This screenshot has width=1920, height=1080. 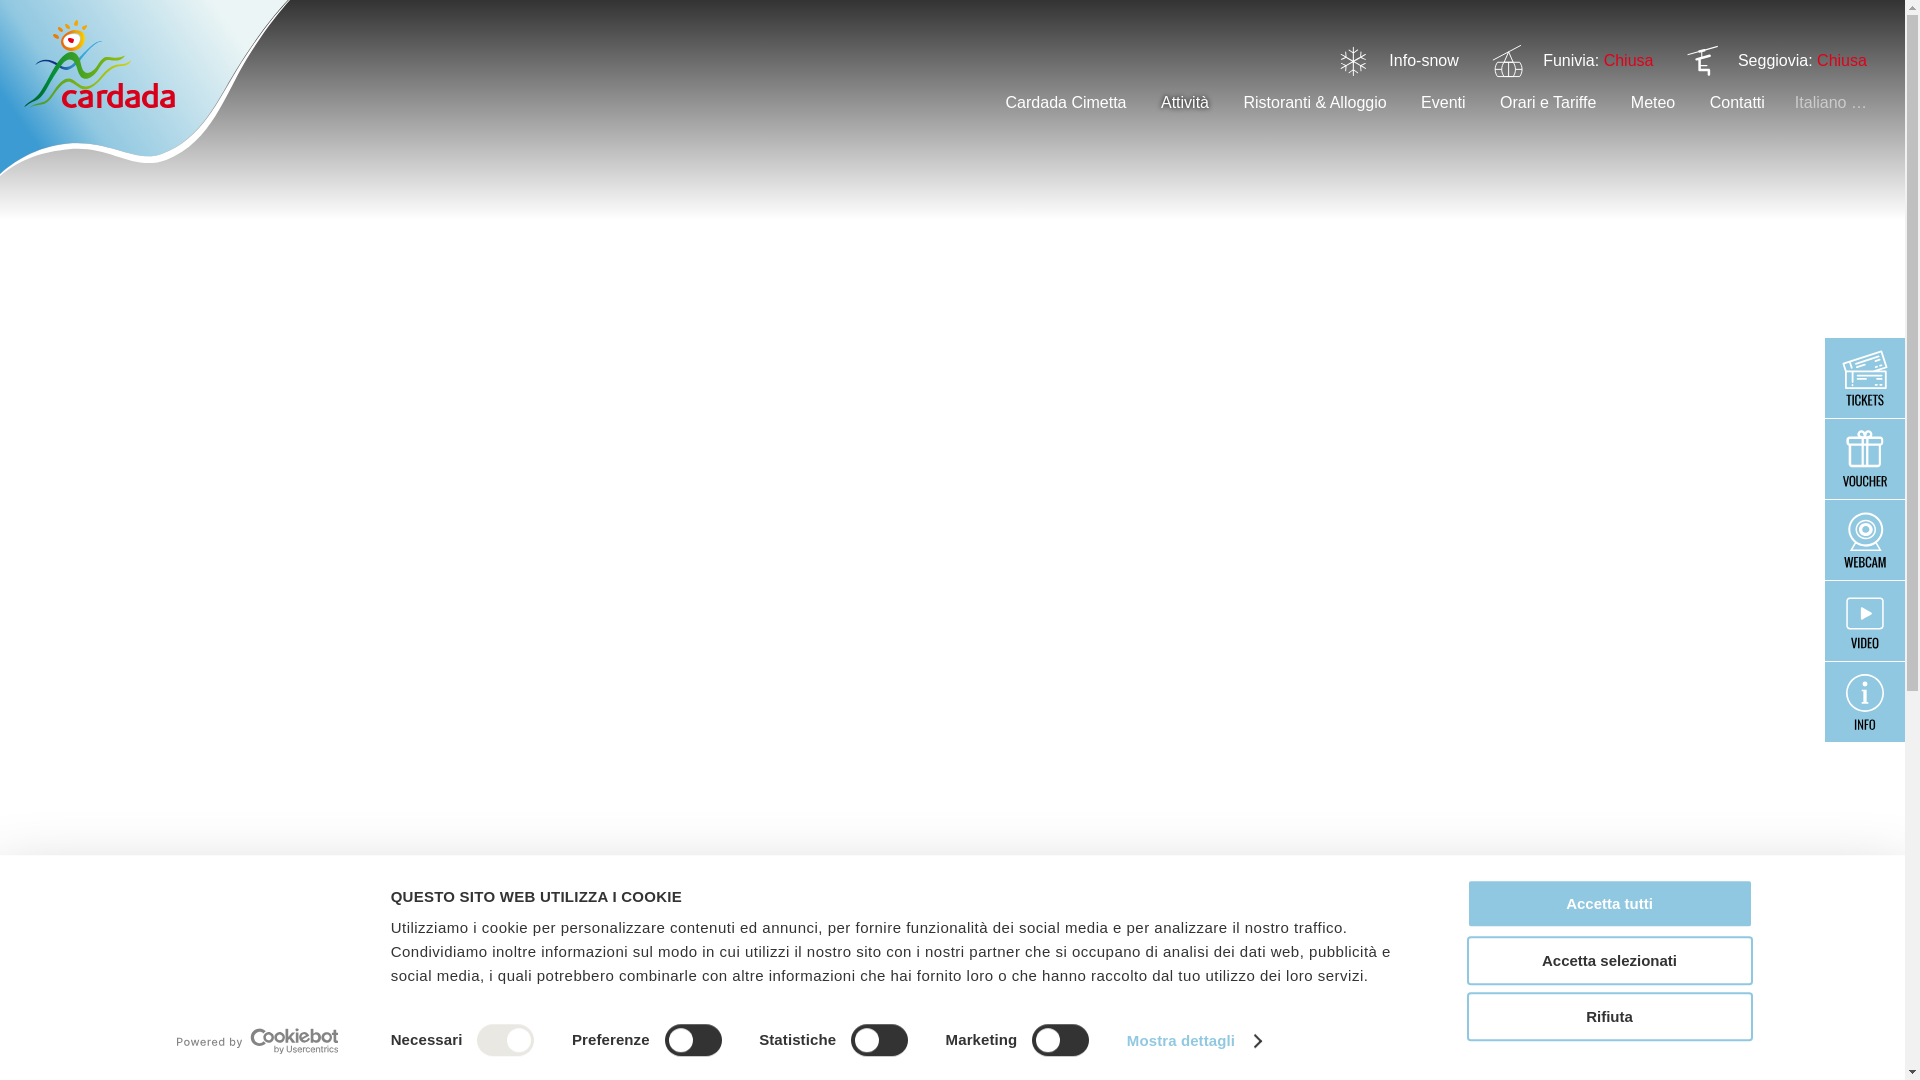 What do you see at coordinates (518, 944) in the screenshot?
I see `Swing the world` at bounding box center [518, 944].